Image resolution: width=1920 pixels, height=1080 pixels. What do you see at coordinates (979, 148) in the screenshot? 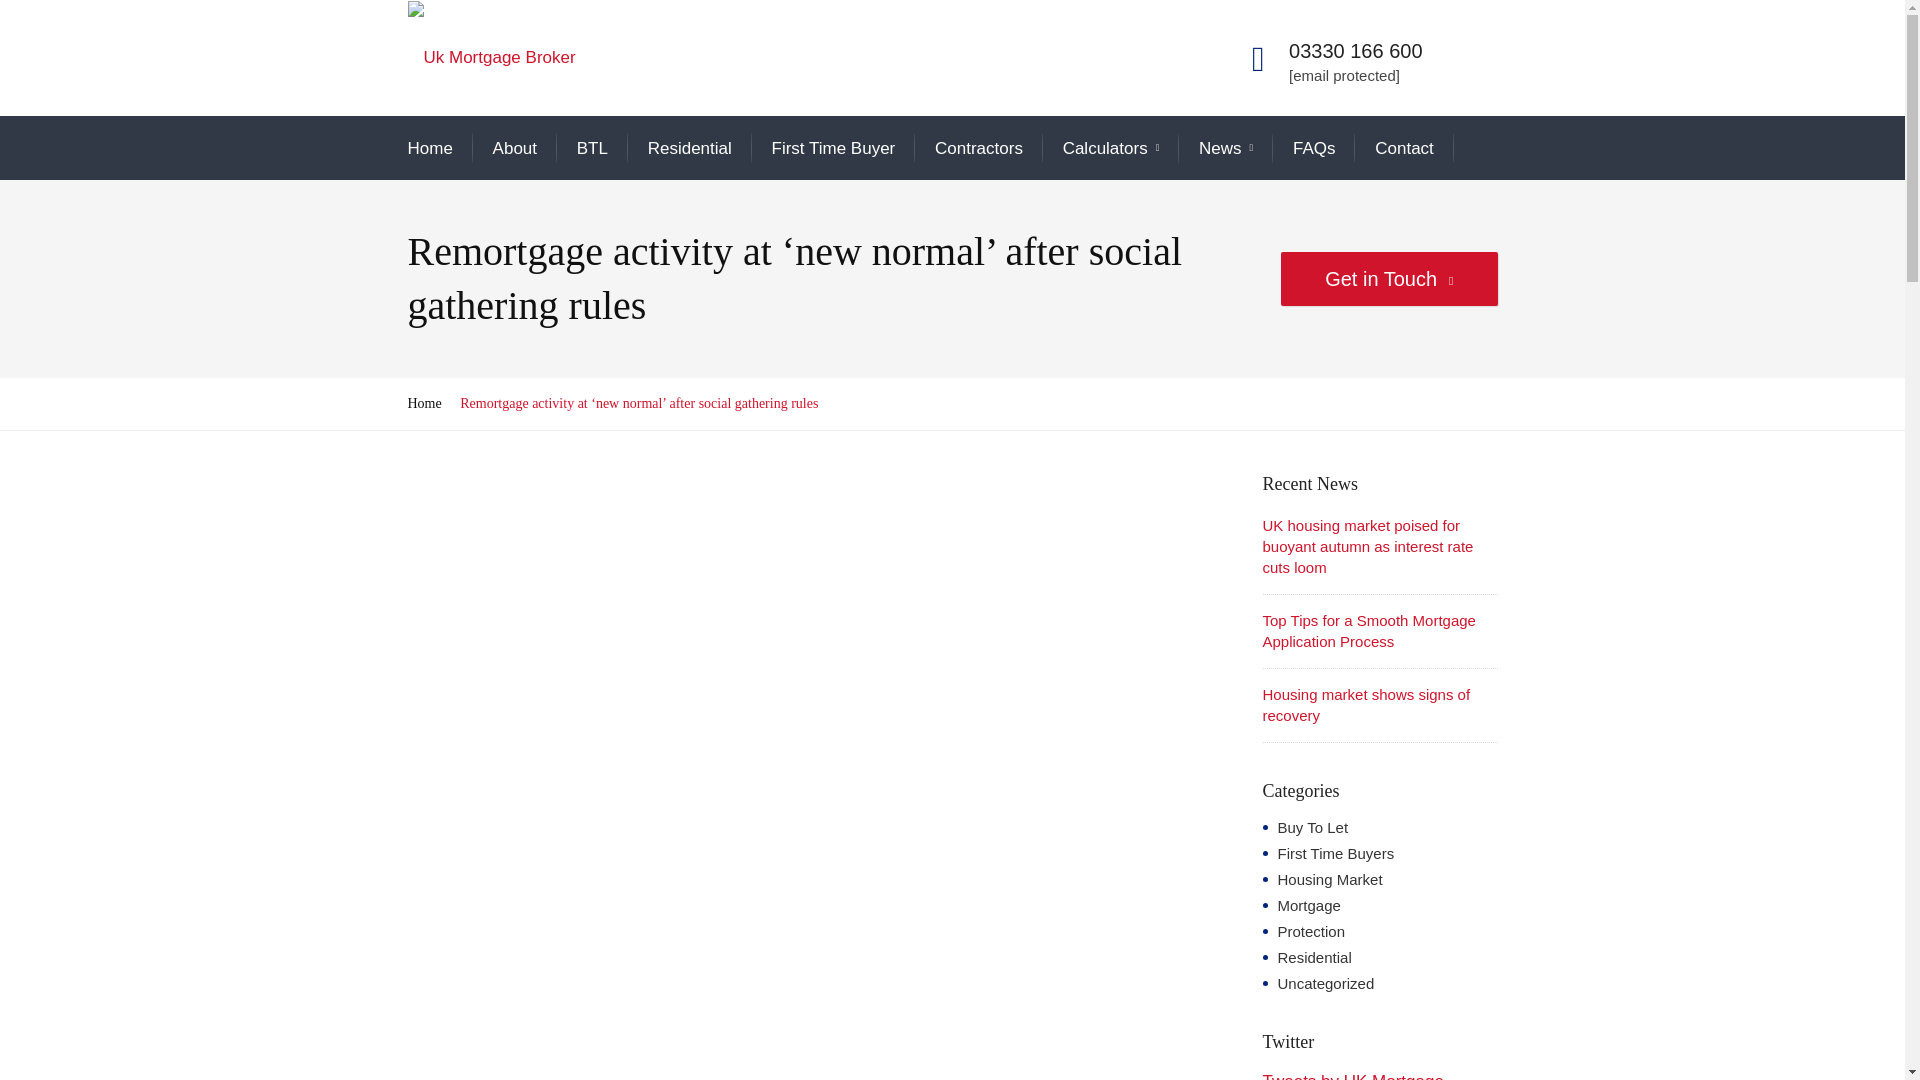
I see `Contractors` at bounding box center [979, 148].